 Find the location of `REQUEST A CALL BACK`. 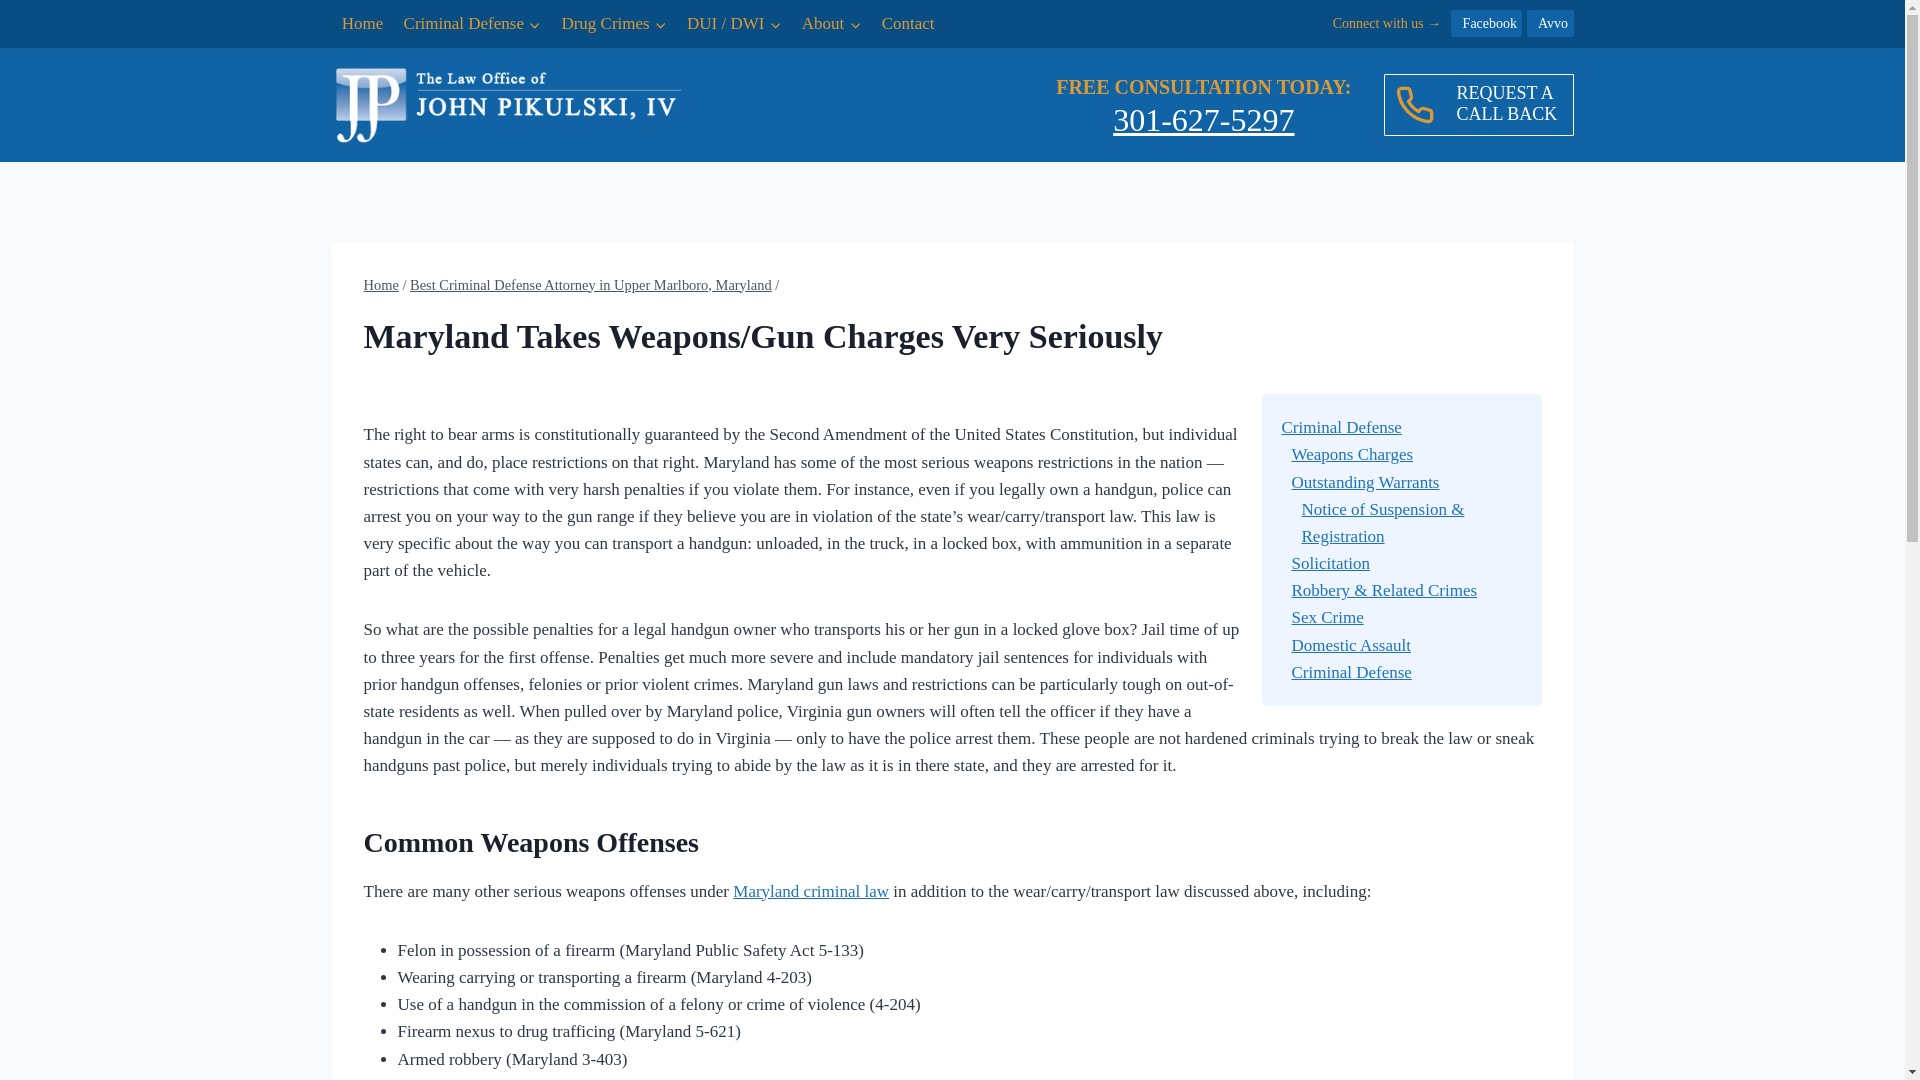

REQUEST A CALL BACK is located at coordinates (1479, 105).